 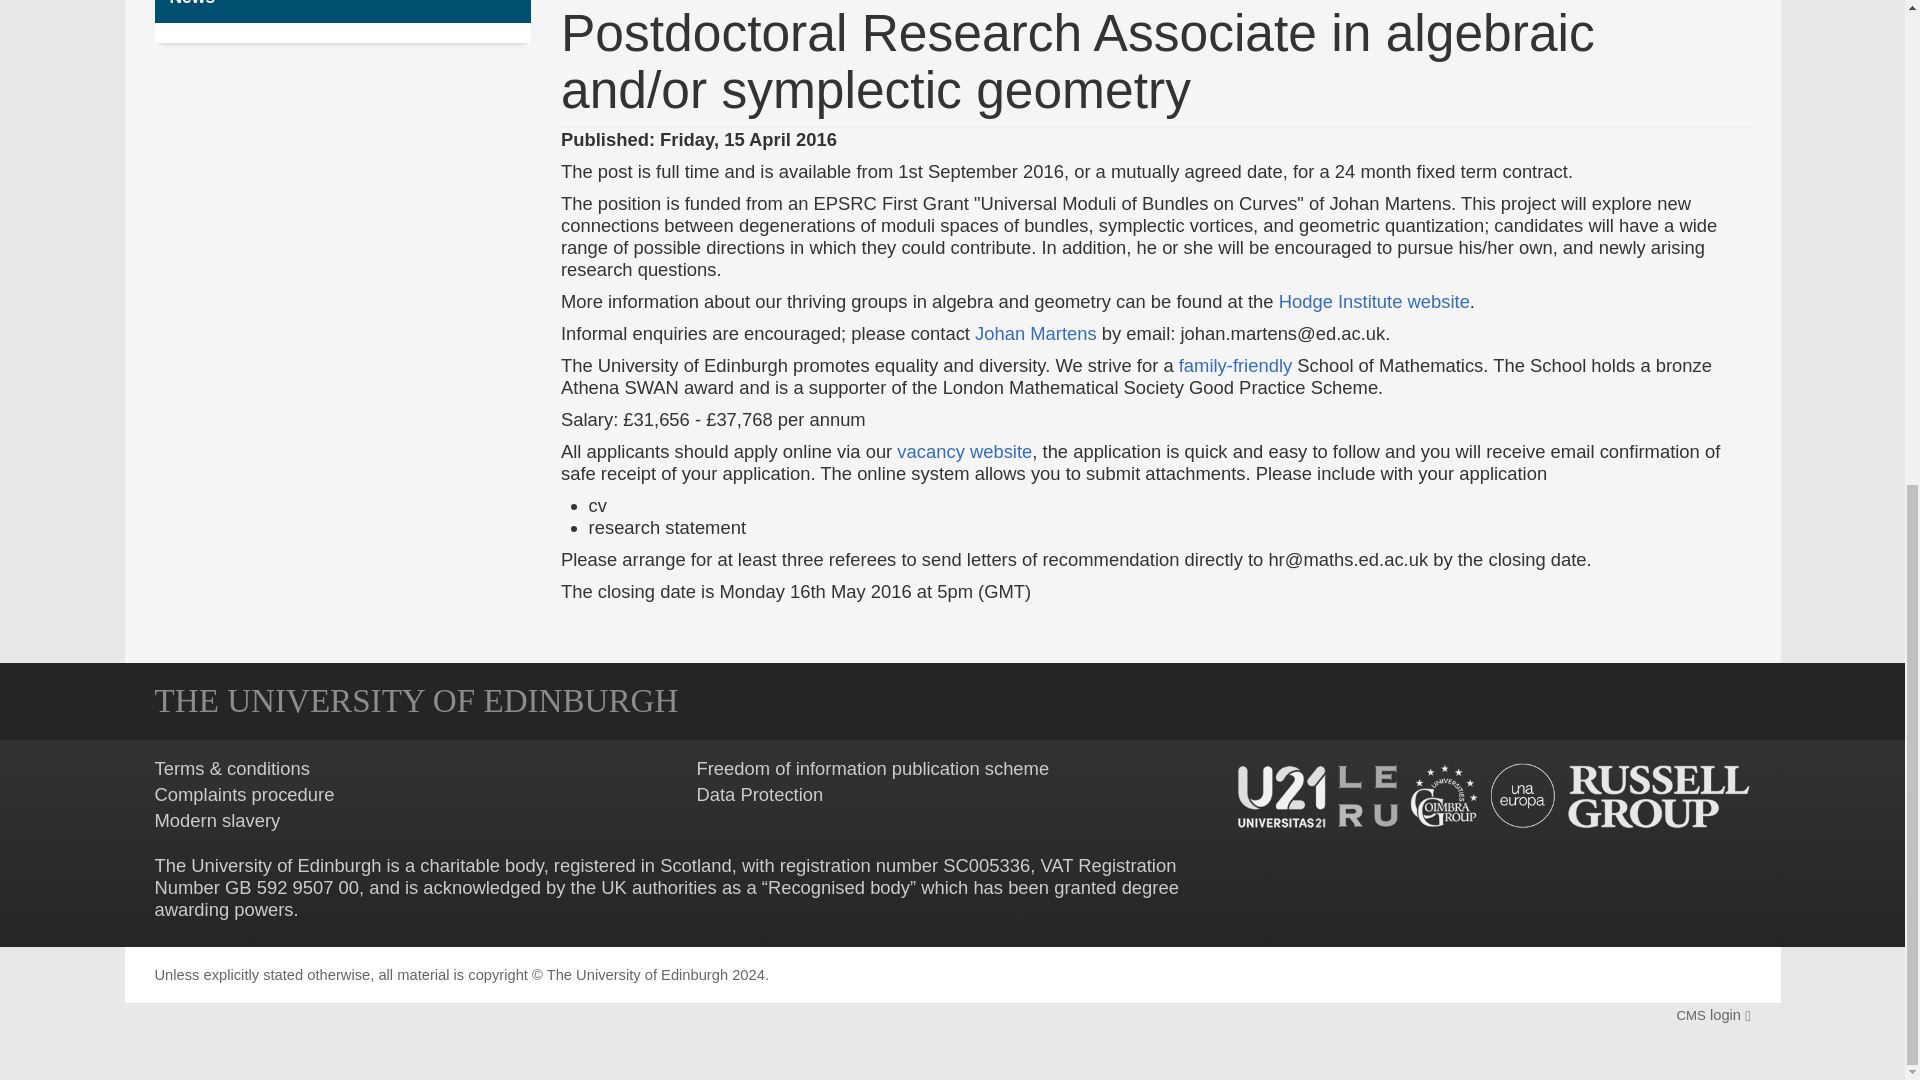 What do you see at coordinates (1374, 301) in the screenshot?
I see `Hodge Institute website` at bounding box center [1374, 301].